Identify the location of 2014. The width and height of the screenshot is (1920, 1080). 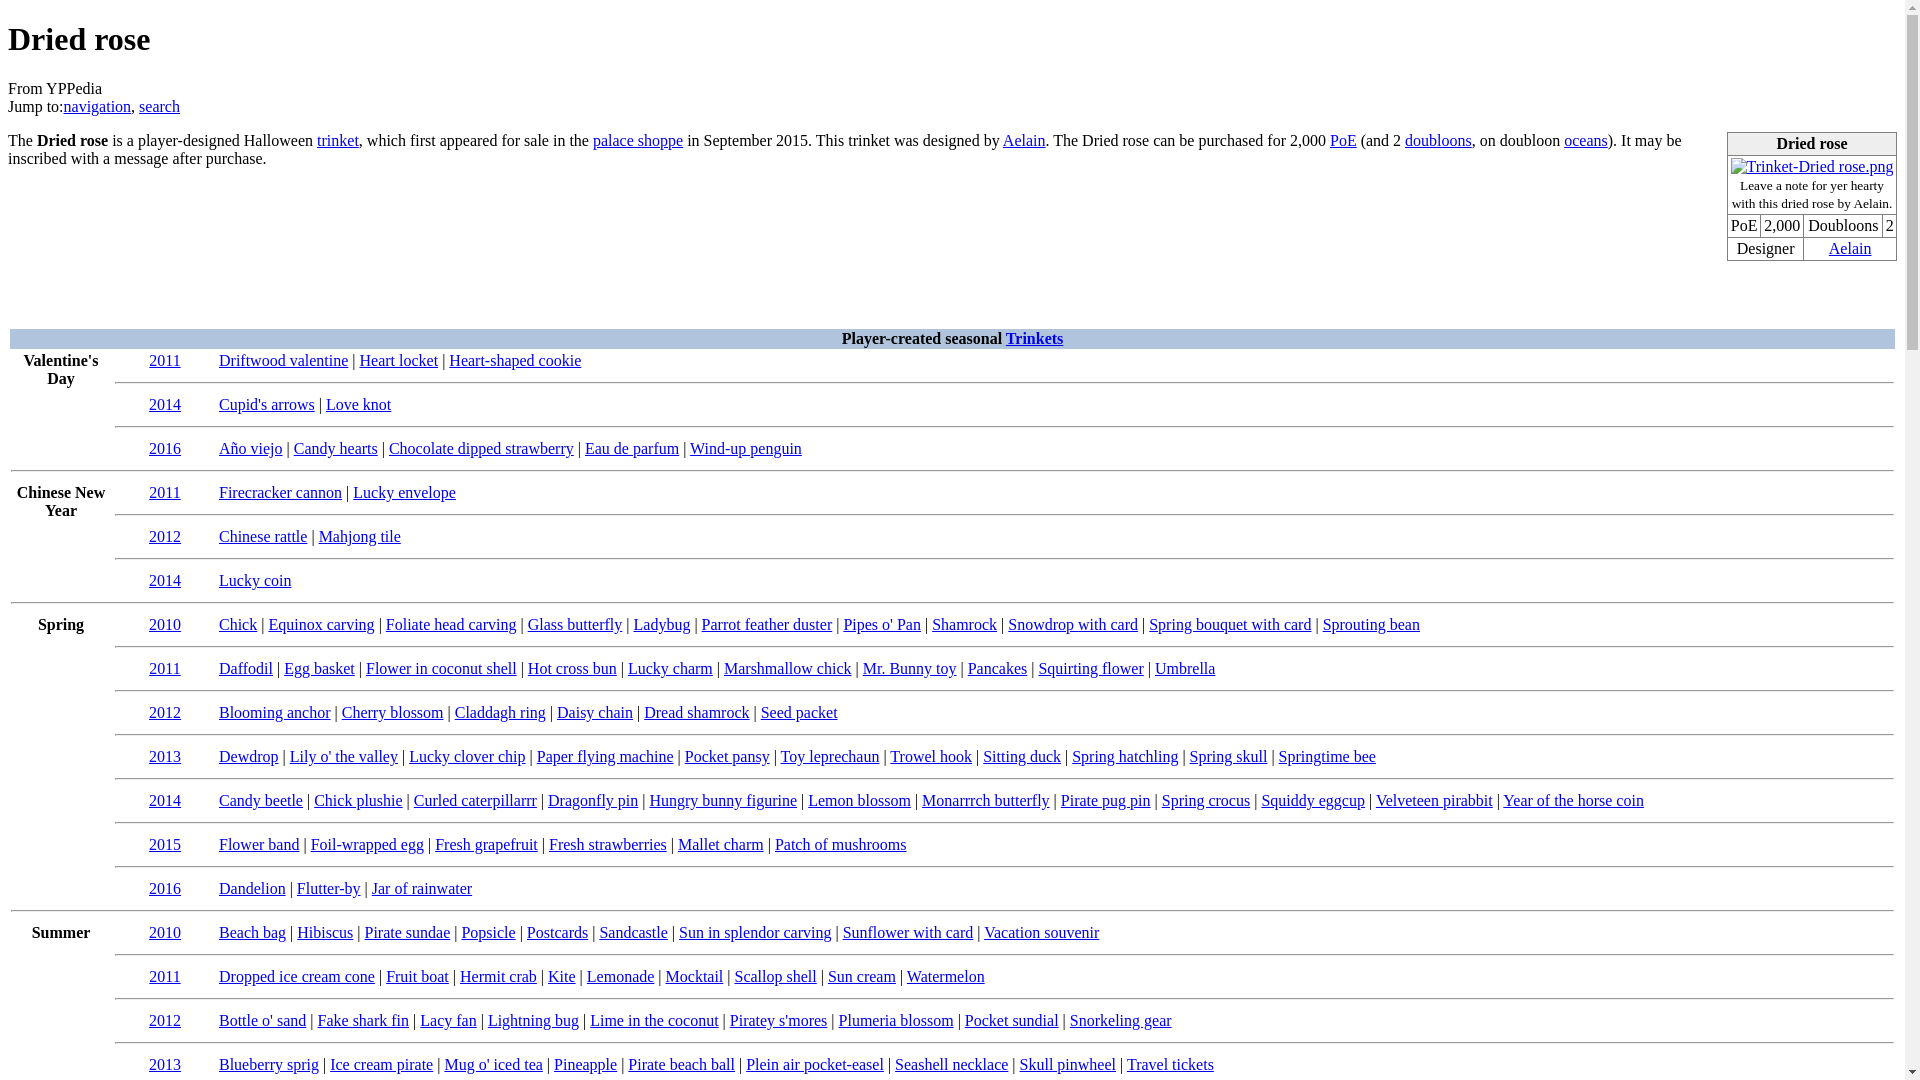
(164, 404).